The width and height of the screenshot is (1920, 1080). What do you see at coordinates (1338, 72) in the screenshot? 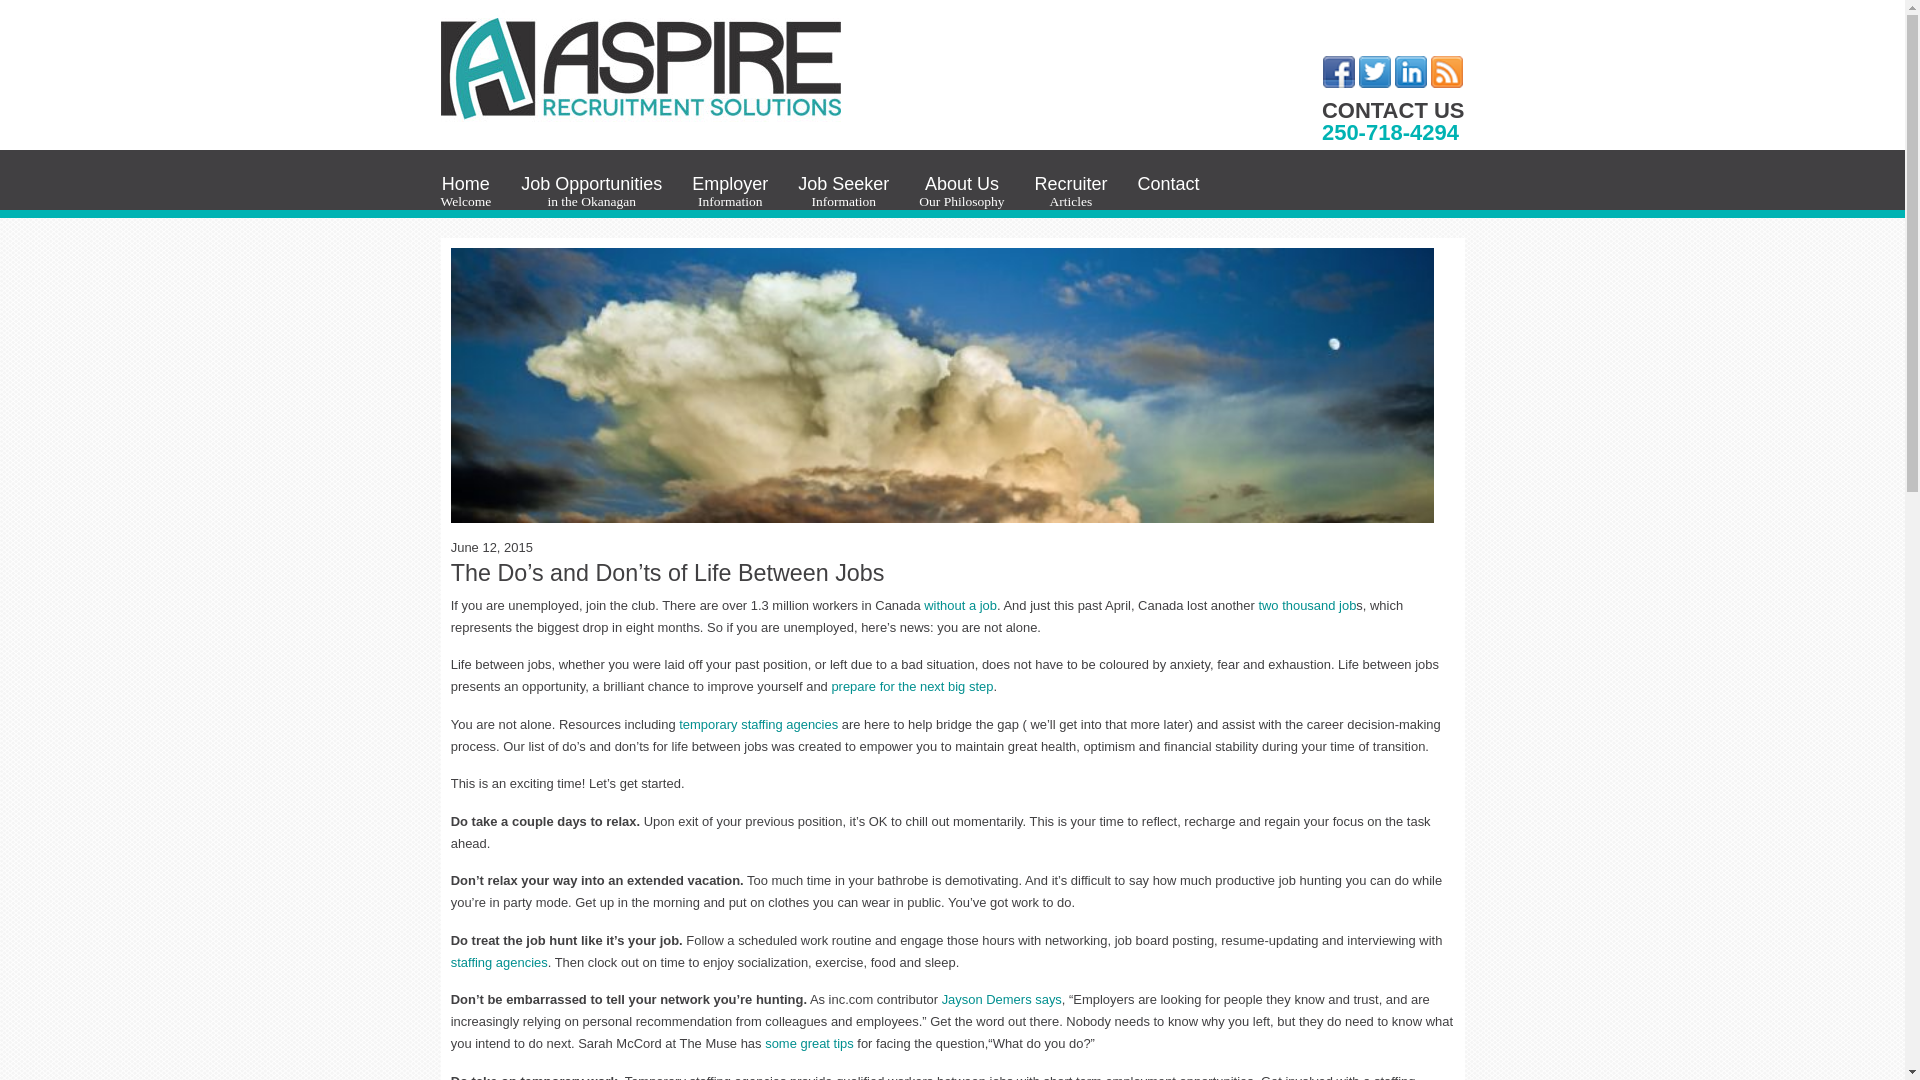
I see `prepare for the next big step` at bounding box center [1338, 72].